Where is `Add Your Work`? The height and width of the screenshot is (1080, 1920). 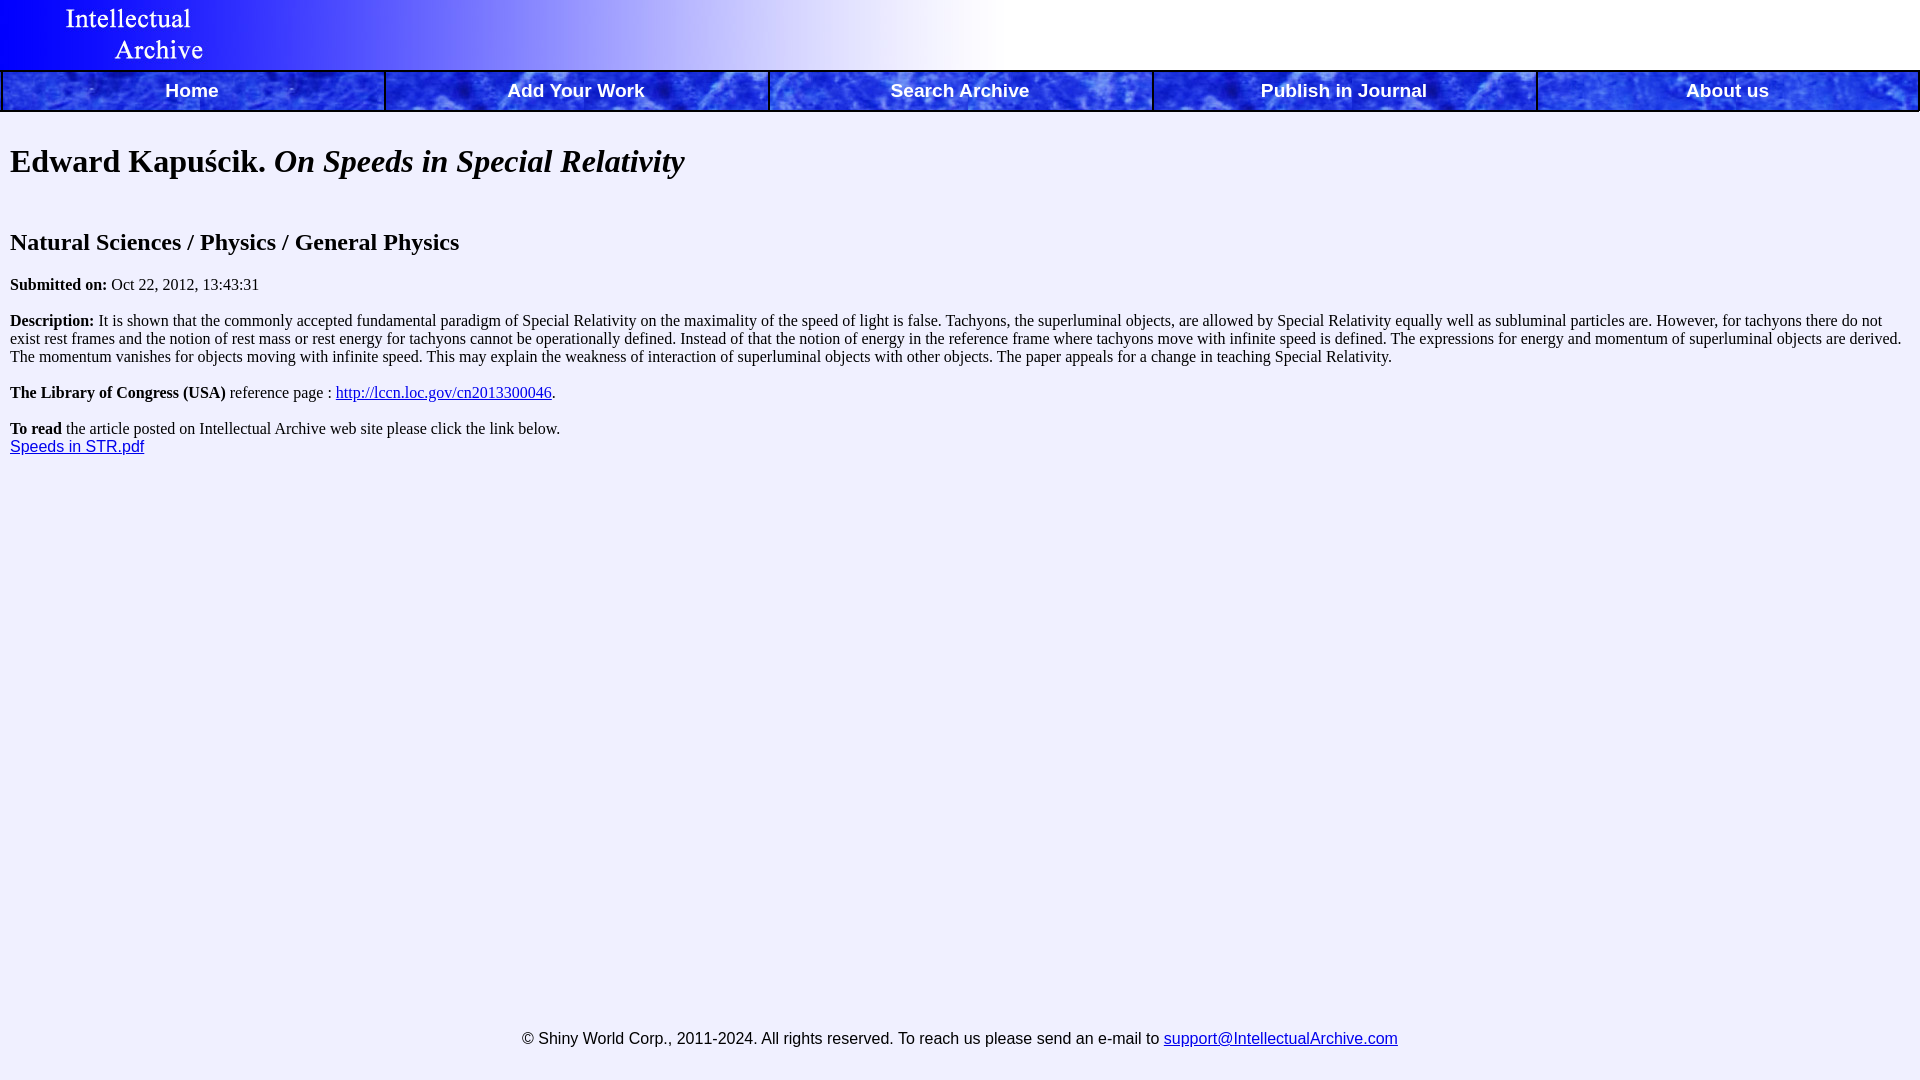 Add Your Work is located at coordinates (576, 94).